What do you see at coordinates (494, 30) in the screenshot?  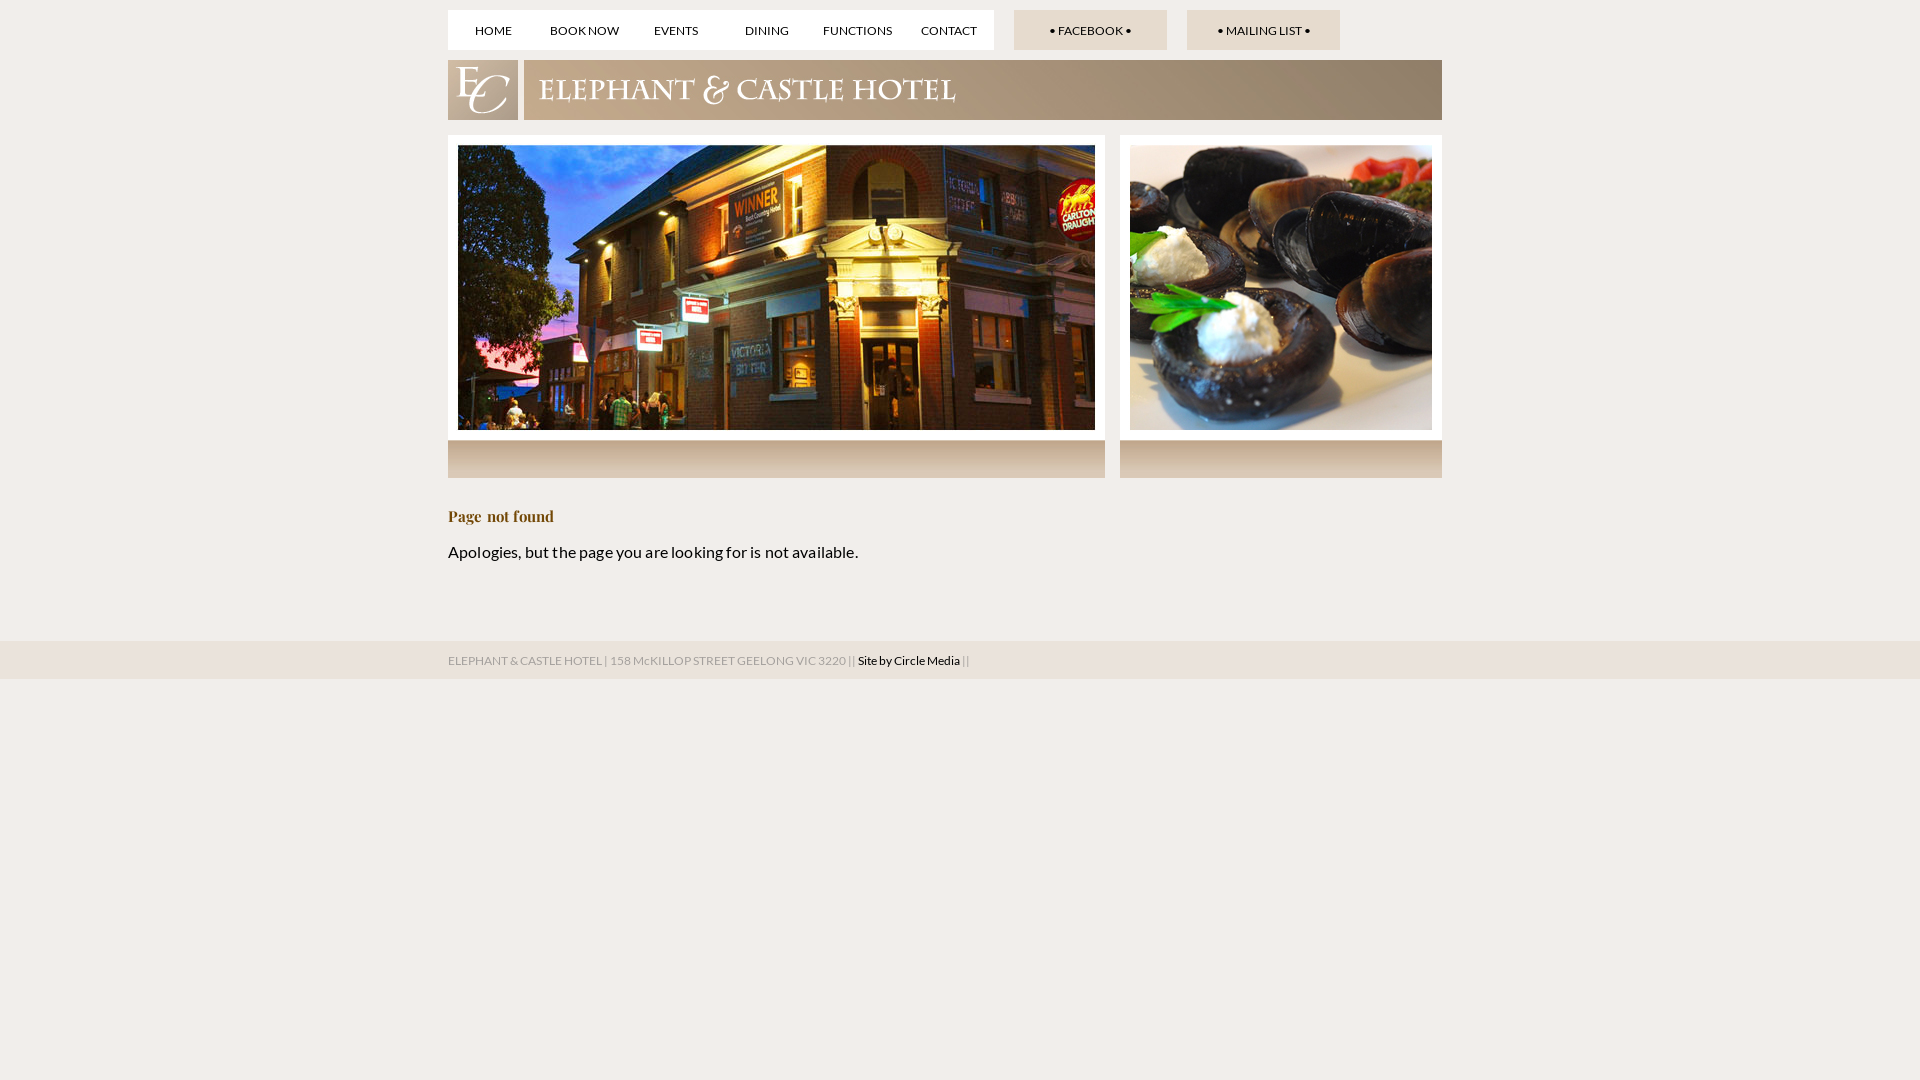 I see `HOME` at bounding box center [494, 30].